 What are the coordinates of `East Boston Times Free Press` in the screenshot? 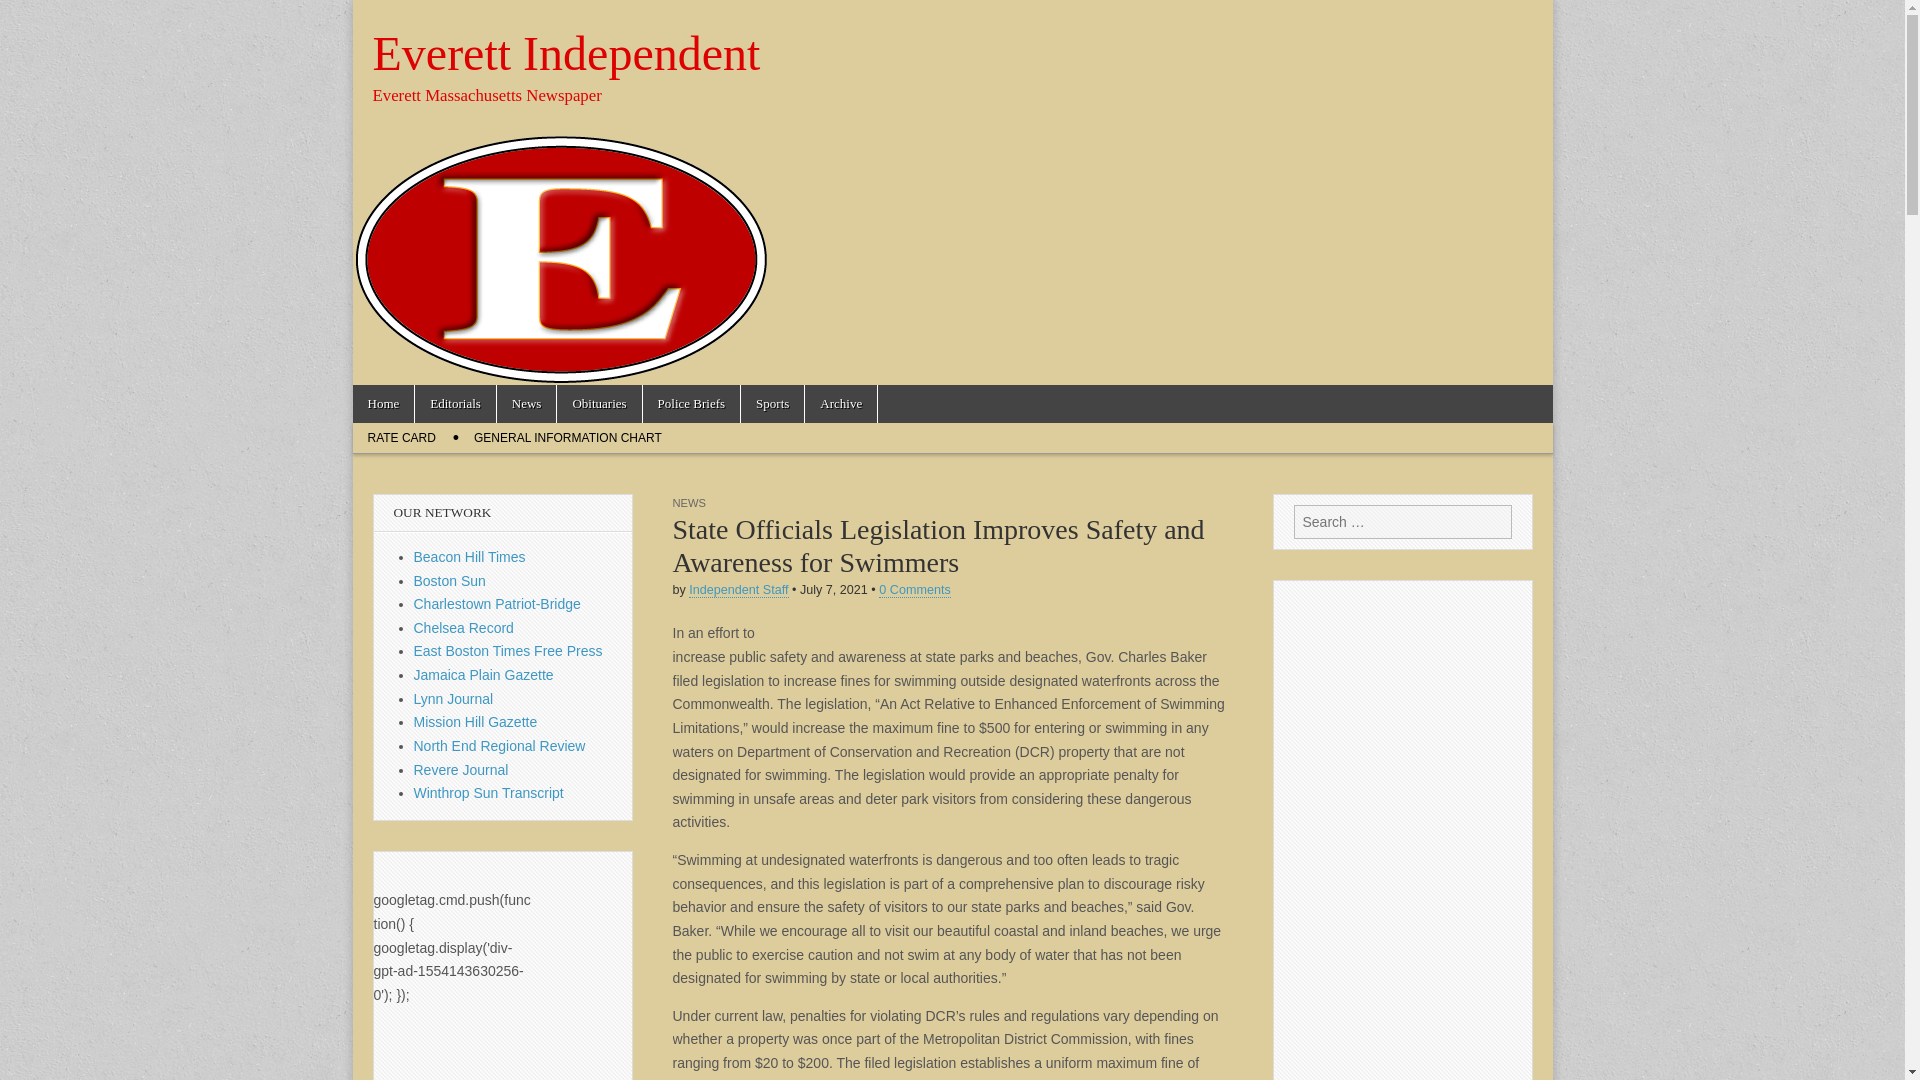 It's located at (508, 650).